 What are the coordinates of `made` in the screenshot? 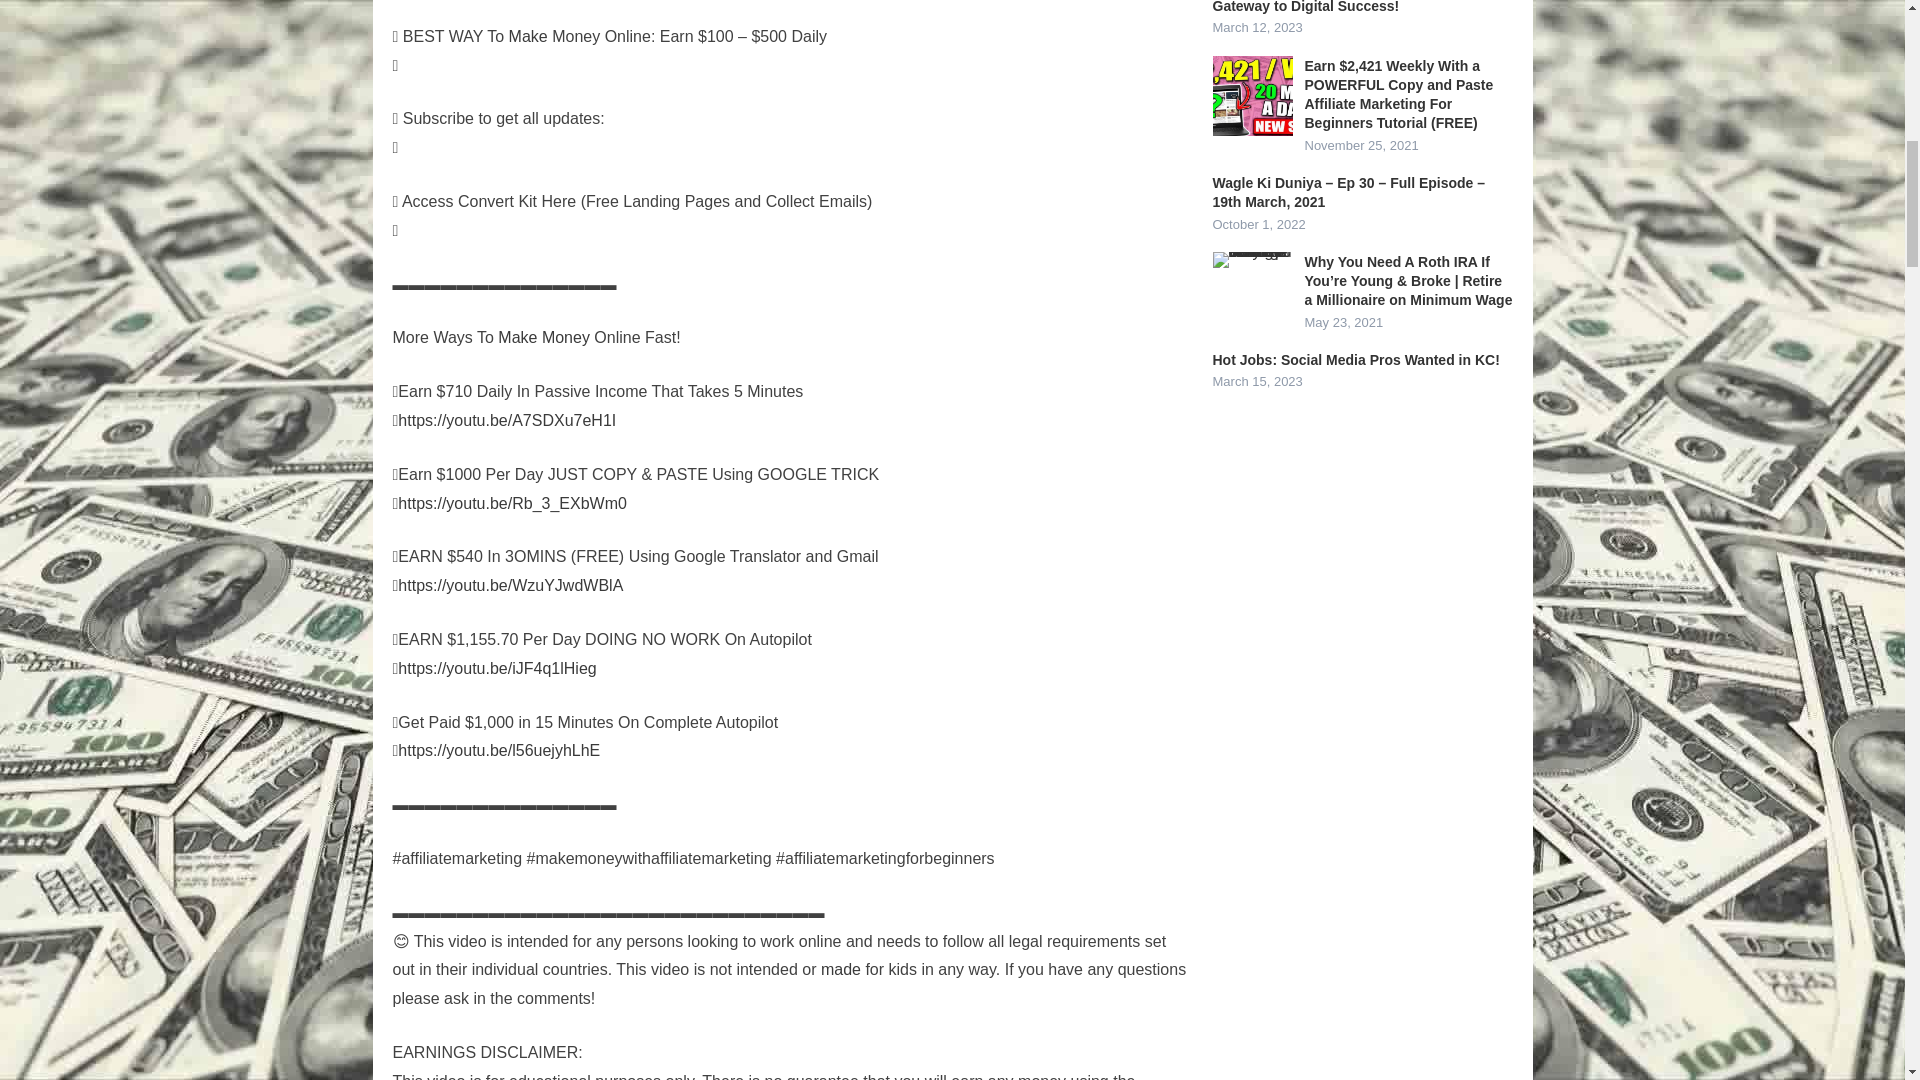 It's located at (840, 970).